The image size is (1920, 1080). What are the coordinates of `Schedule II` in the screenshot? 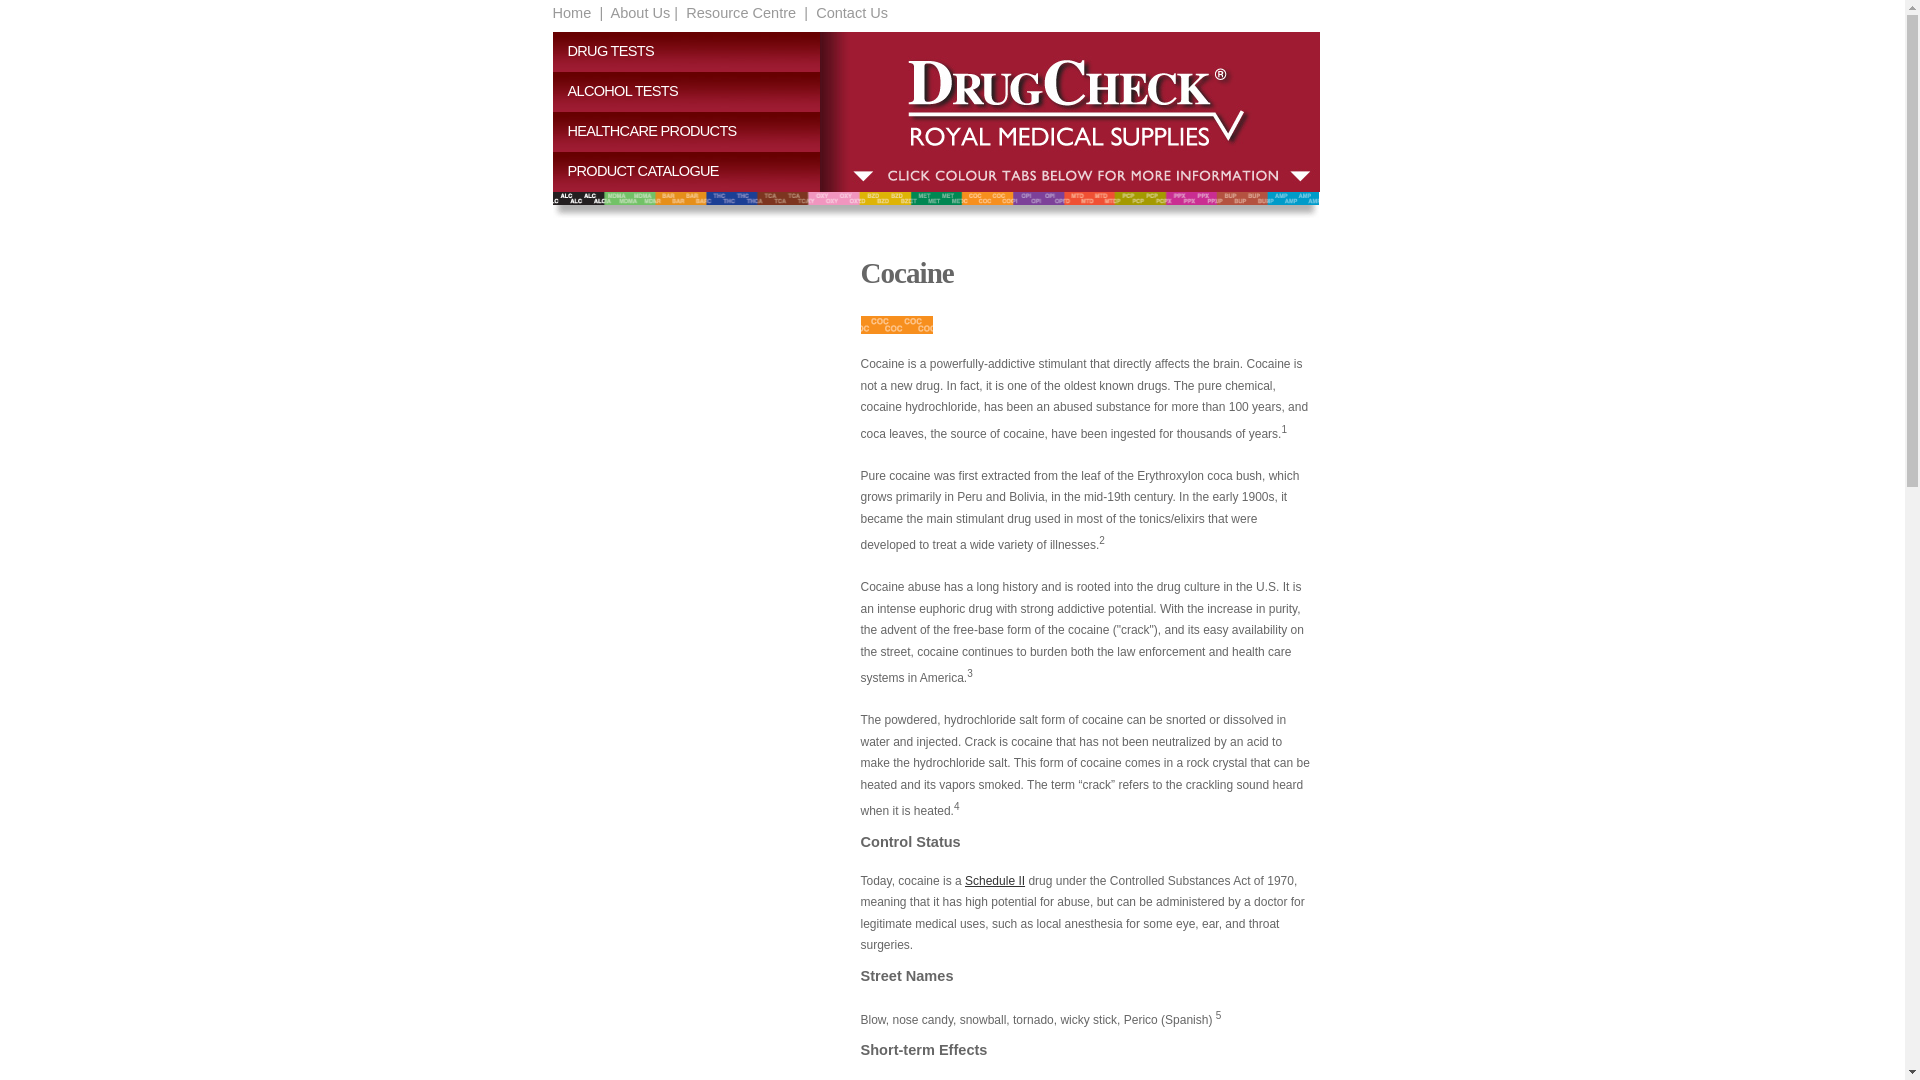 It's located at (994, 881).